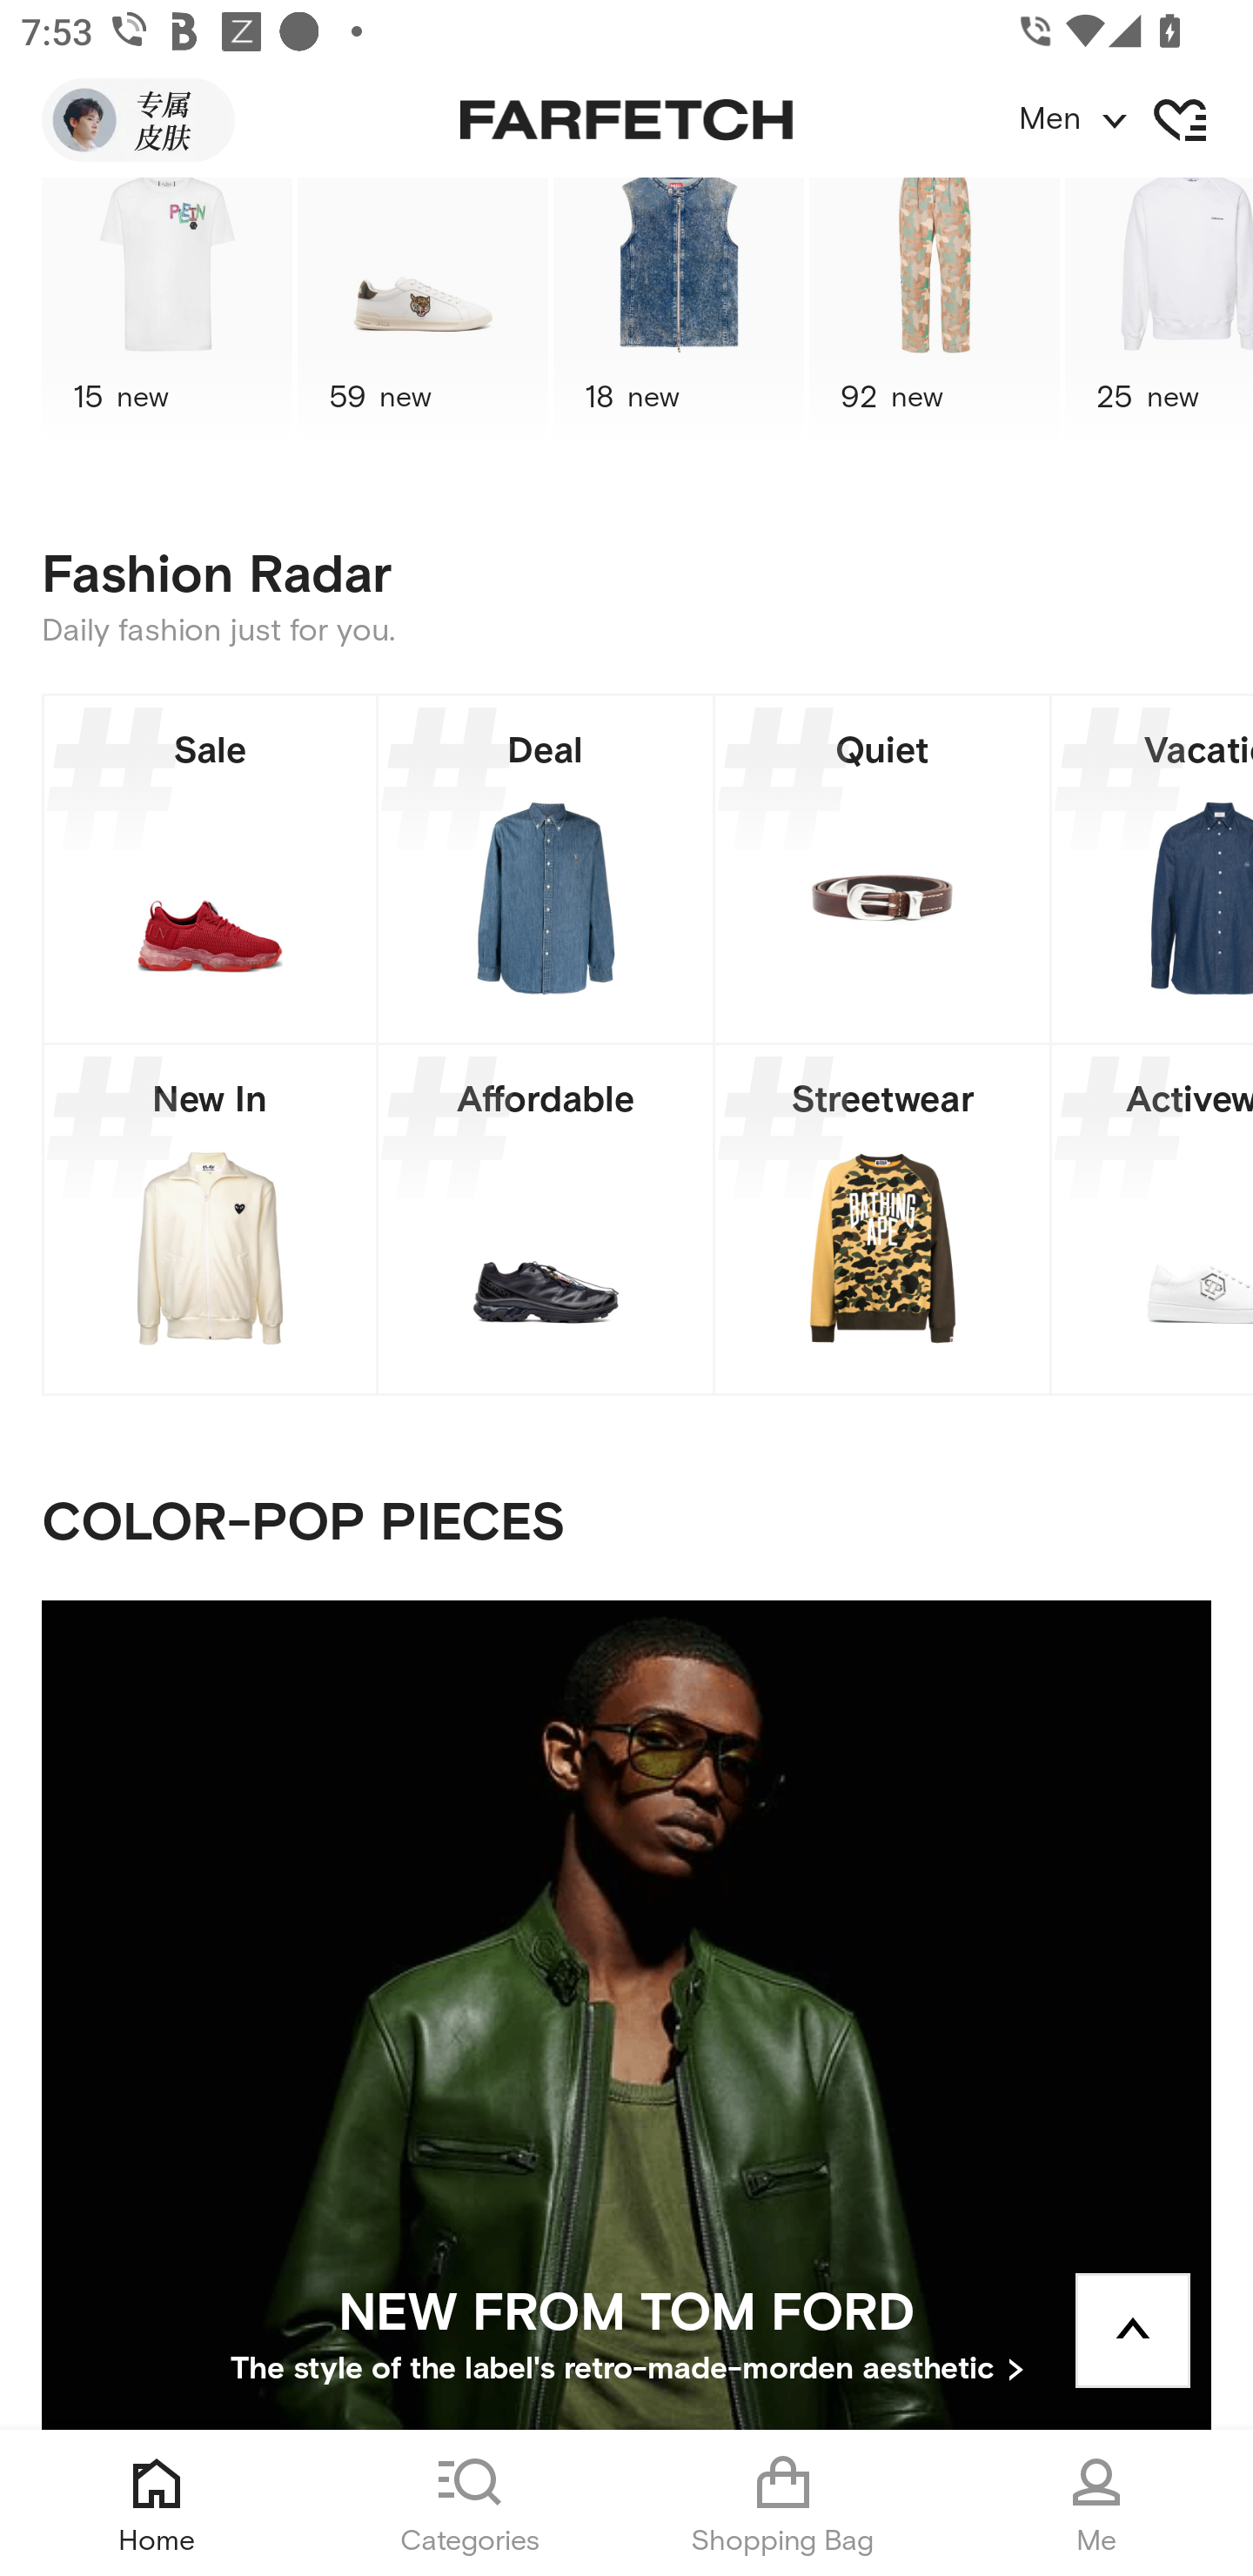 The width and height of the screenshot is (1253, 2576). What do you see at coordinates (935, 313) in the screenshot?
I see `Acne Studios 92  new` at bounding box center [935, 313].